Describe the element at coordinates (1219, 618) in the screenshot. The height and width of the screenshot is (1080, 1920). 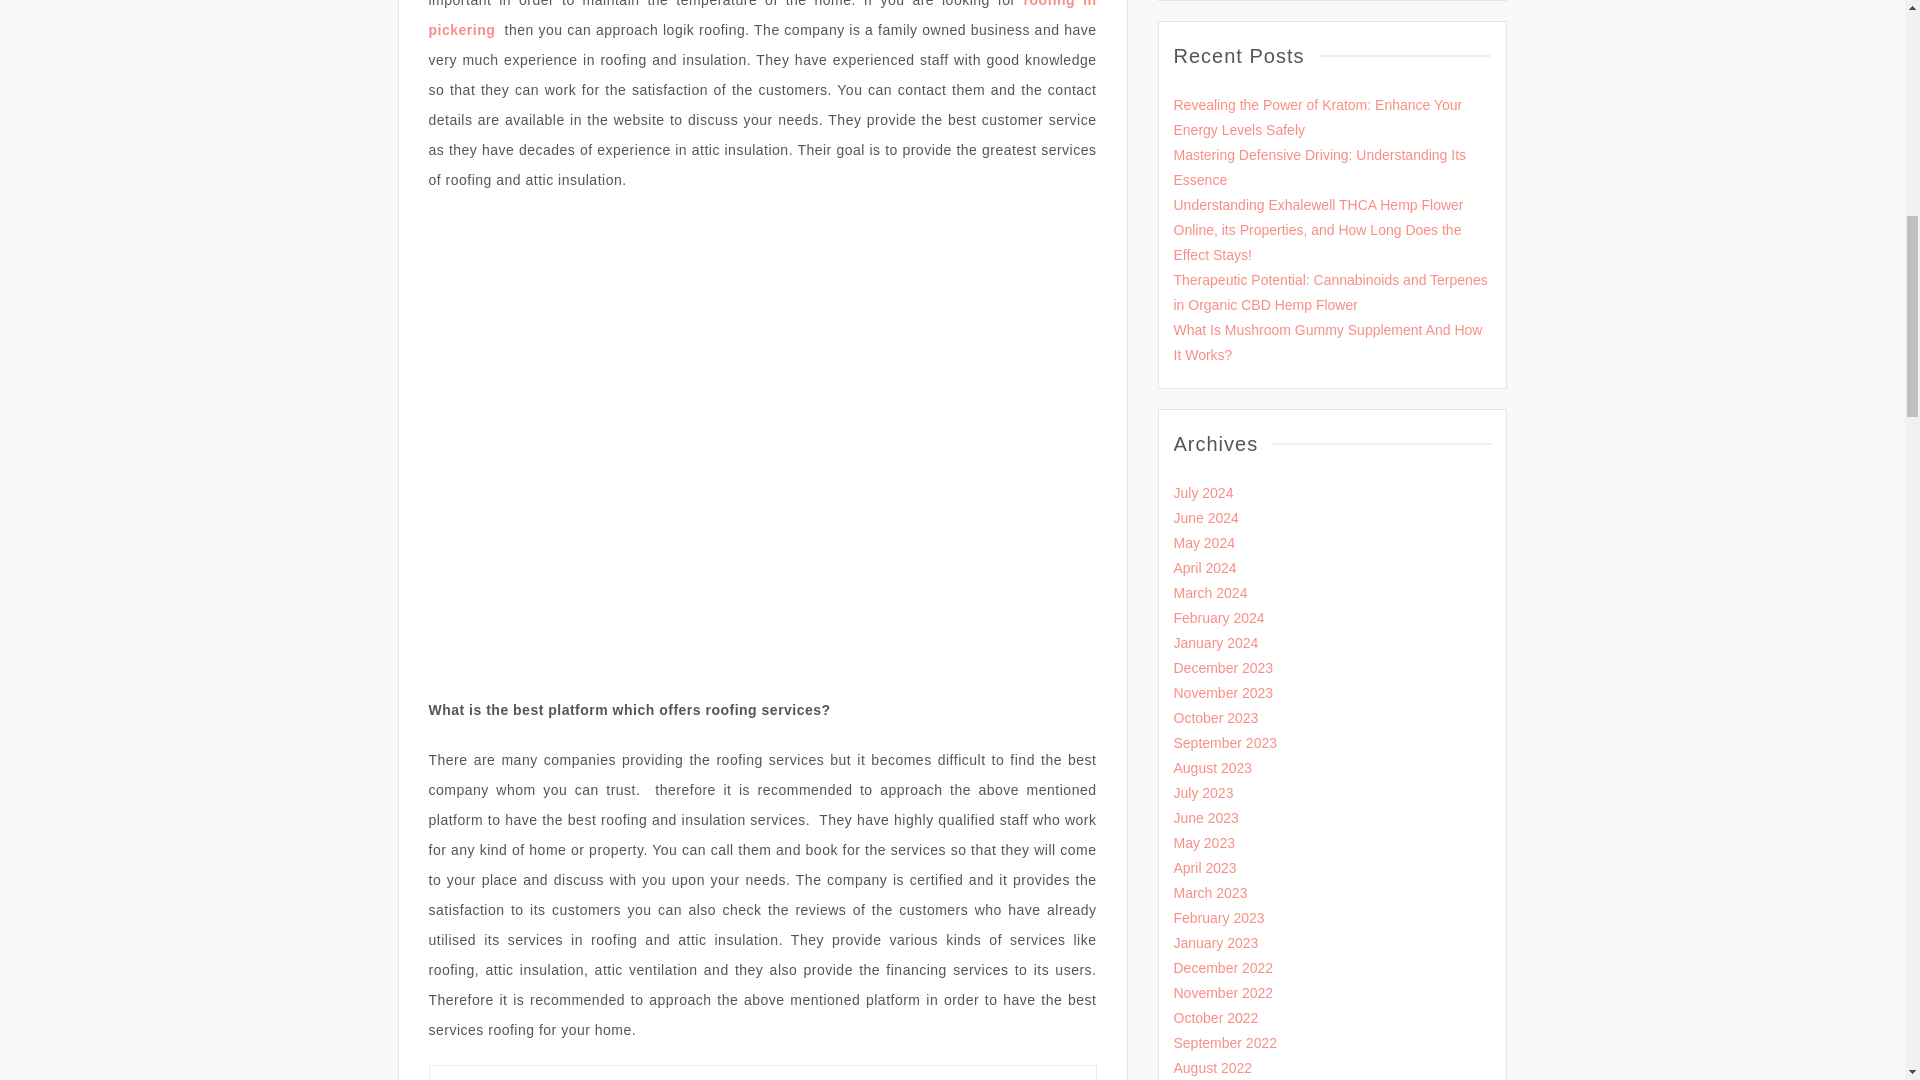
I see `February 2024` at that location.